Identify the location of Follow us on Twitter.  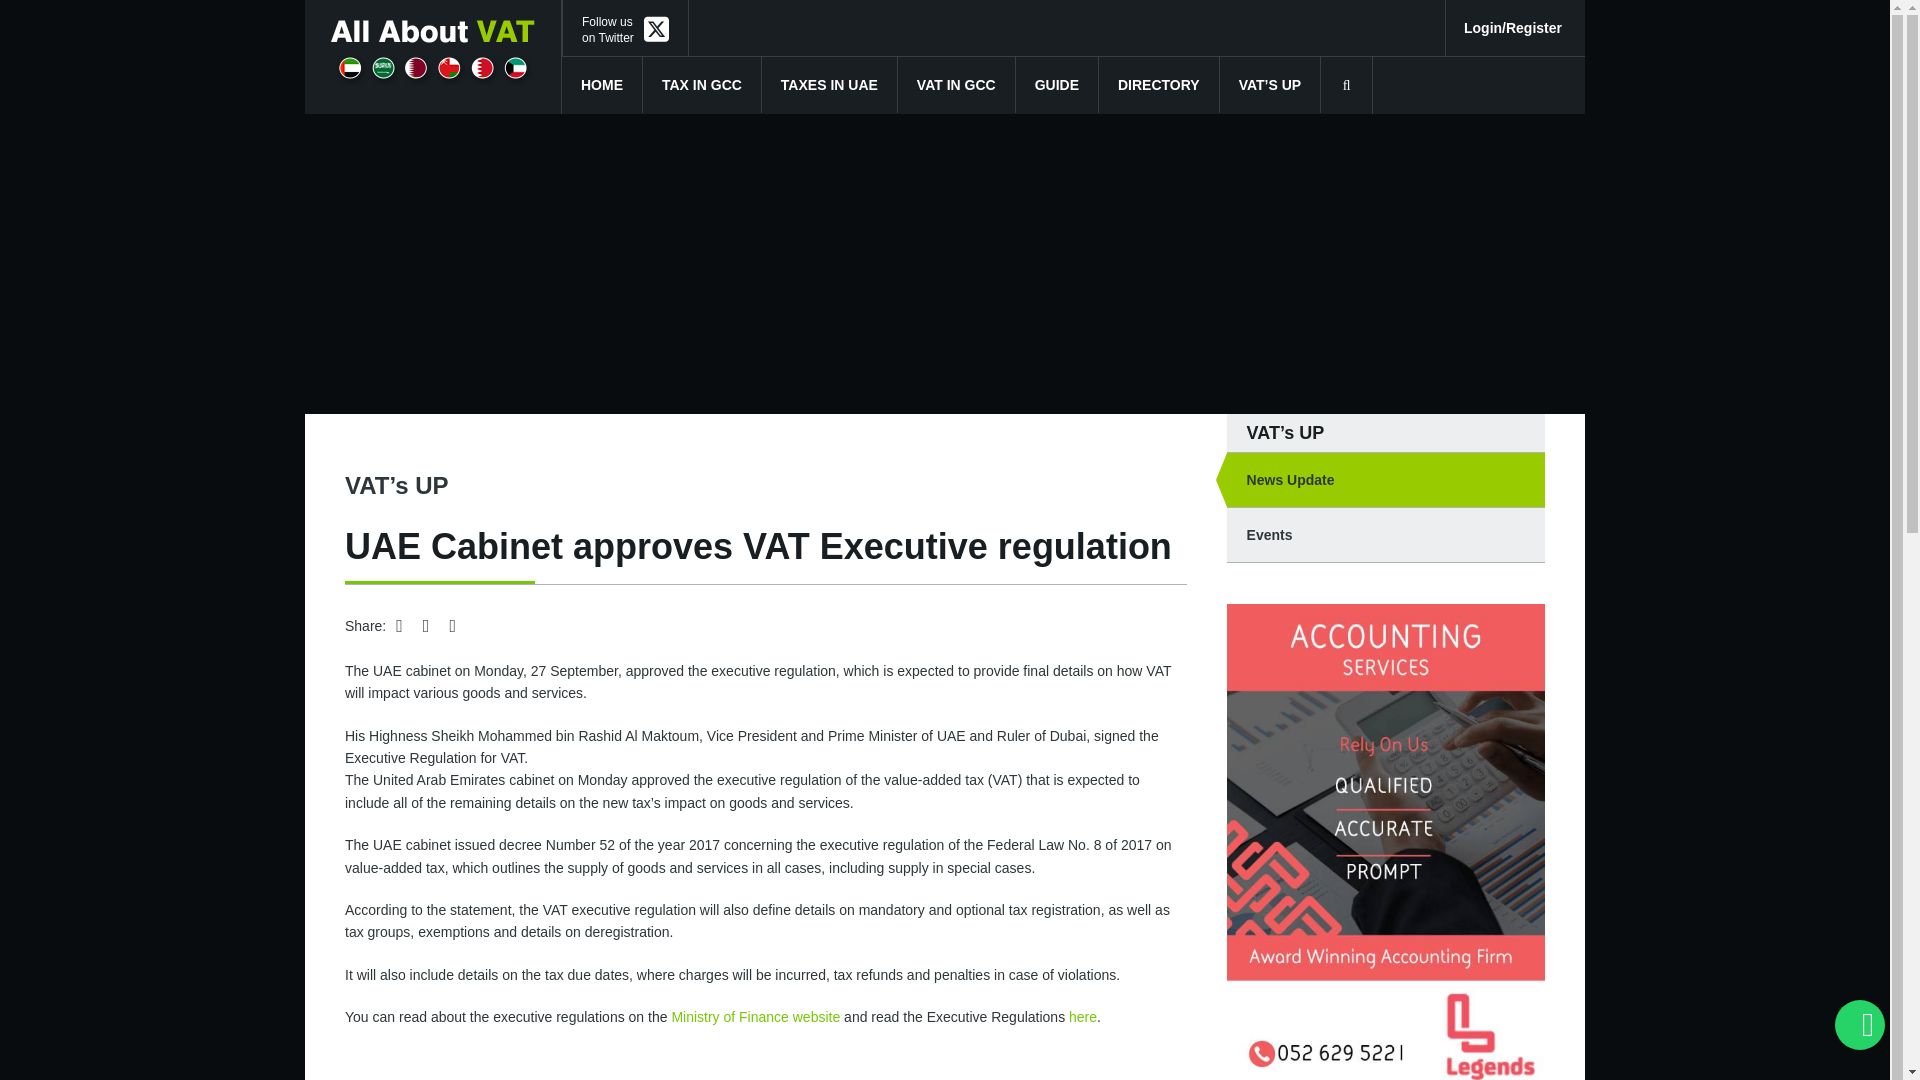
(624, 30).